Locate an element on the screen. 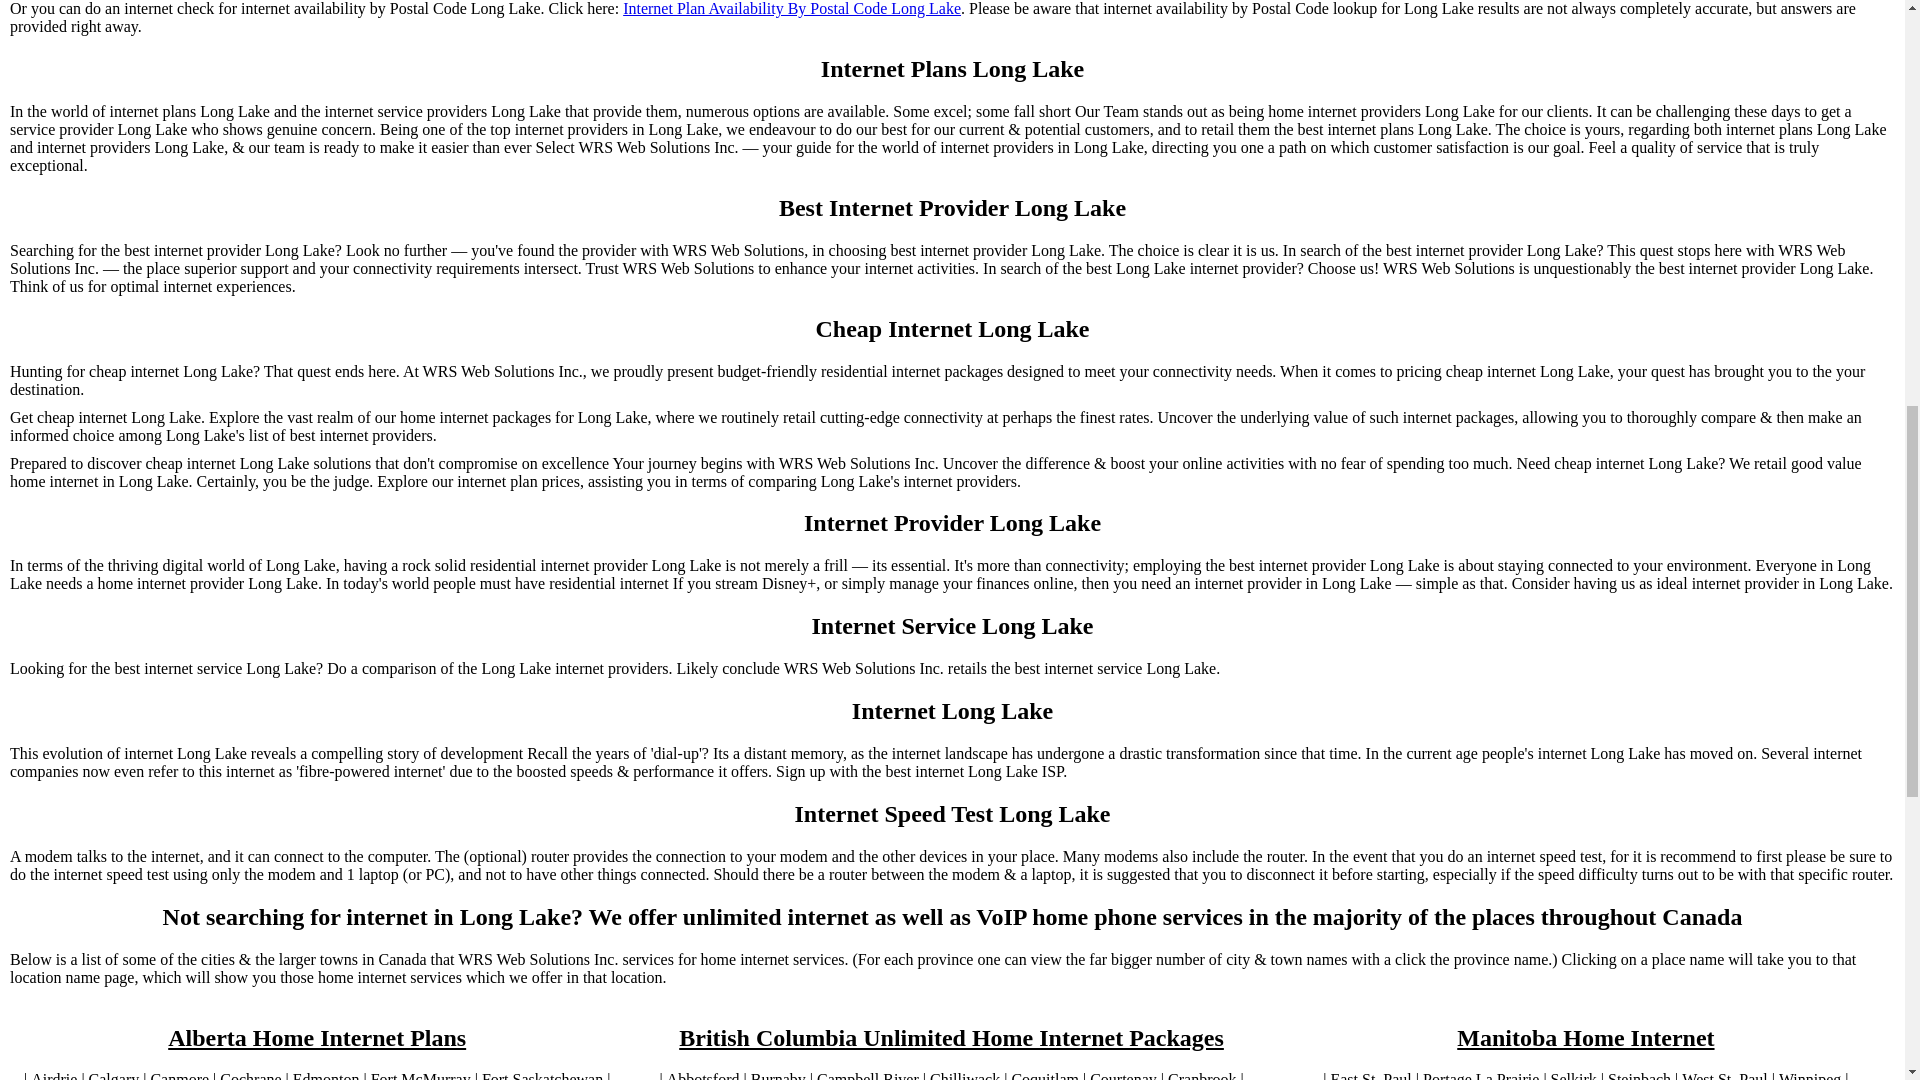 Image resolution: width=1920 pixels, height=1080 pixels. Abbotsford is located at coordinates (702, 1076).